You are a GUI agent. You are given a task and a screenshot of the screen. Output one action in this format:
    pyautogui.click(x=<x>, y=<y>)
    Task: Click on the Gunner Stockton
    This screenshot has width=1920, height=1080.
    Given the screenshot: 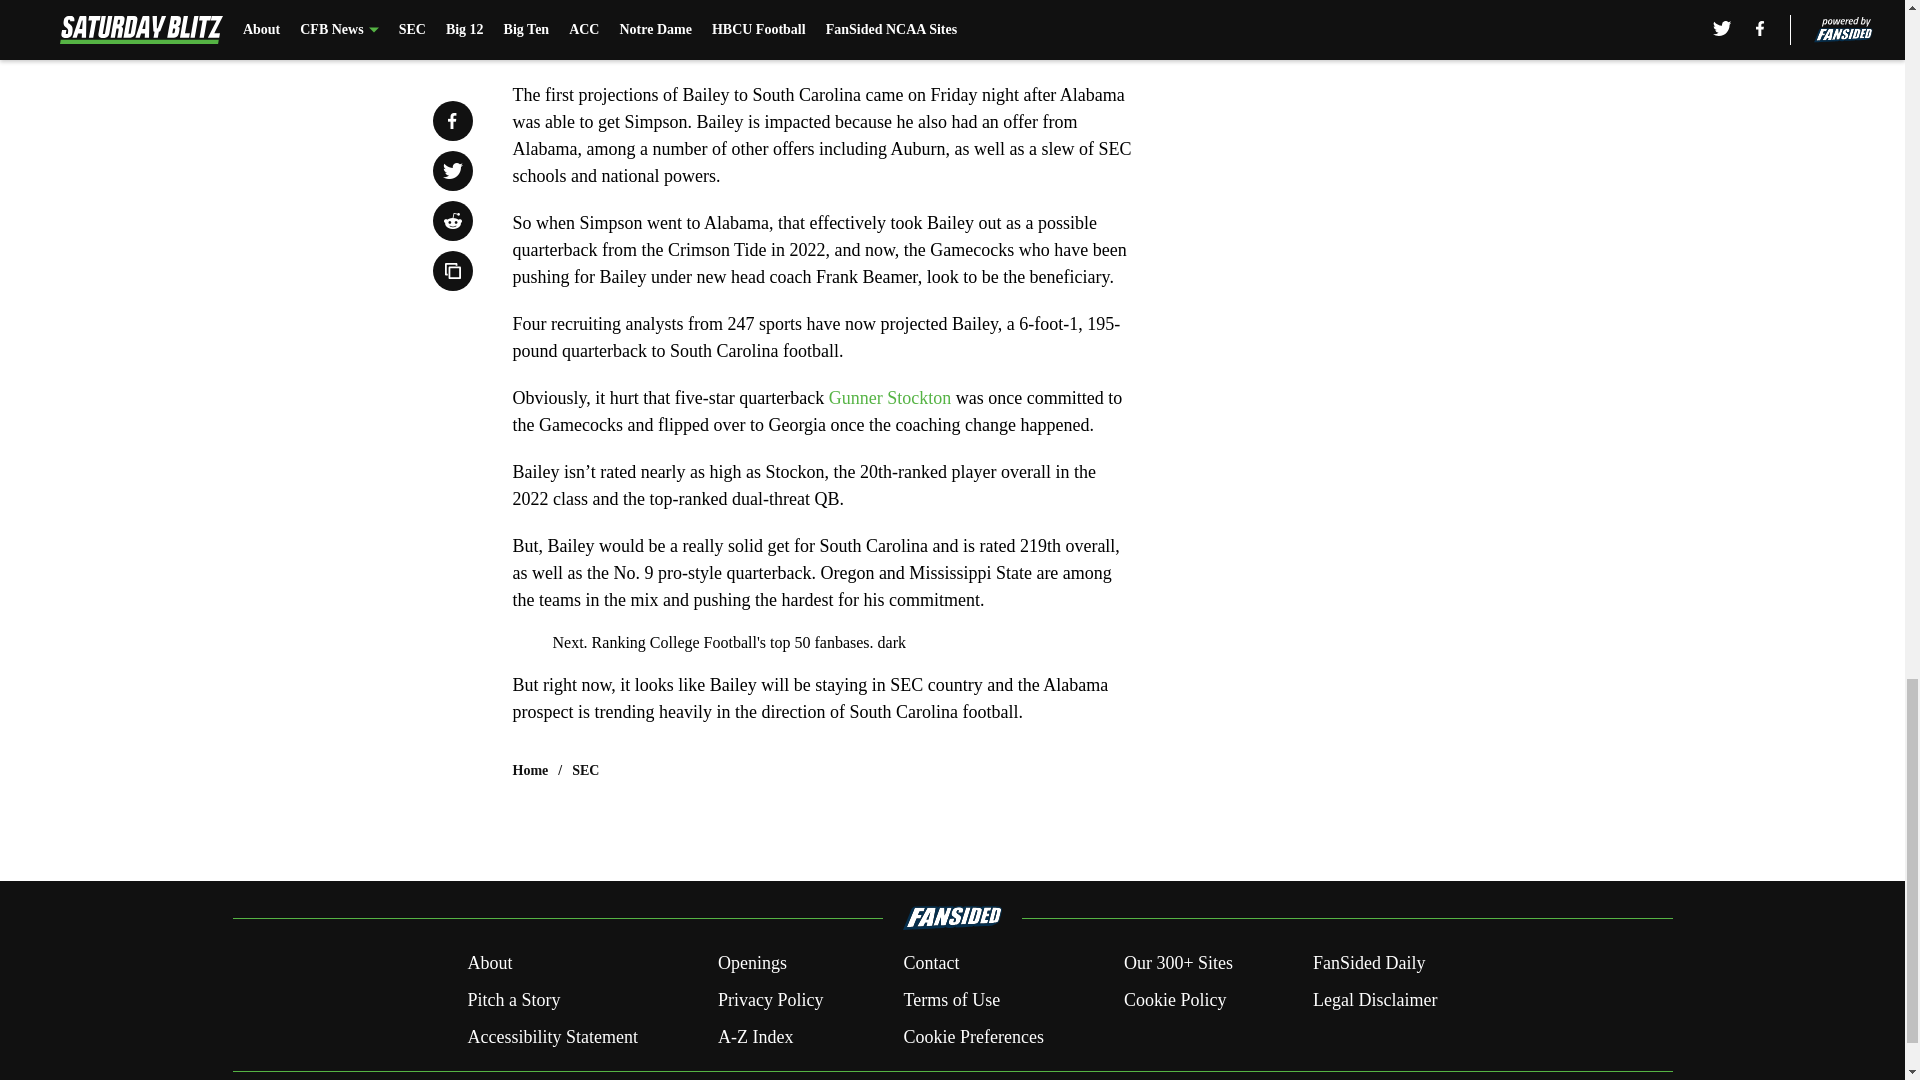 What is the action you would take?
    pyautogui.click(x=890, y=398)
    